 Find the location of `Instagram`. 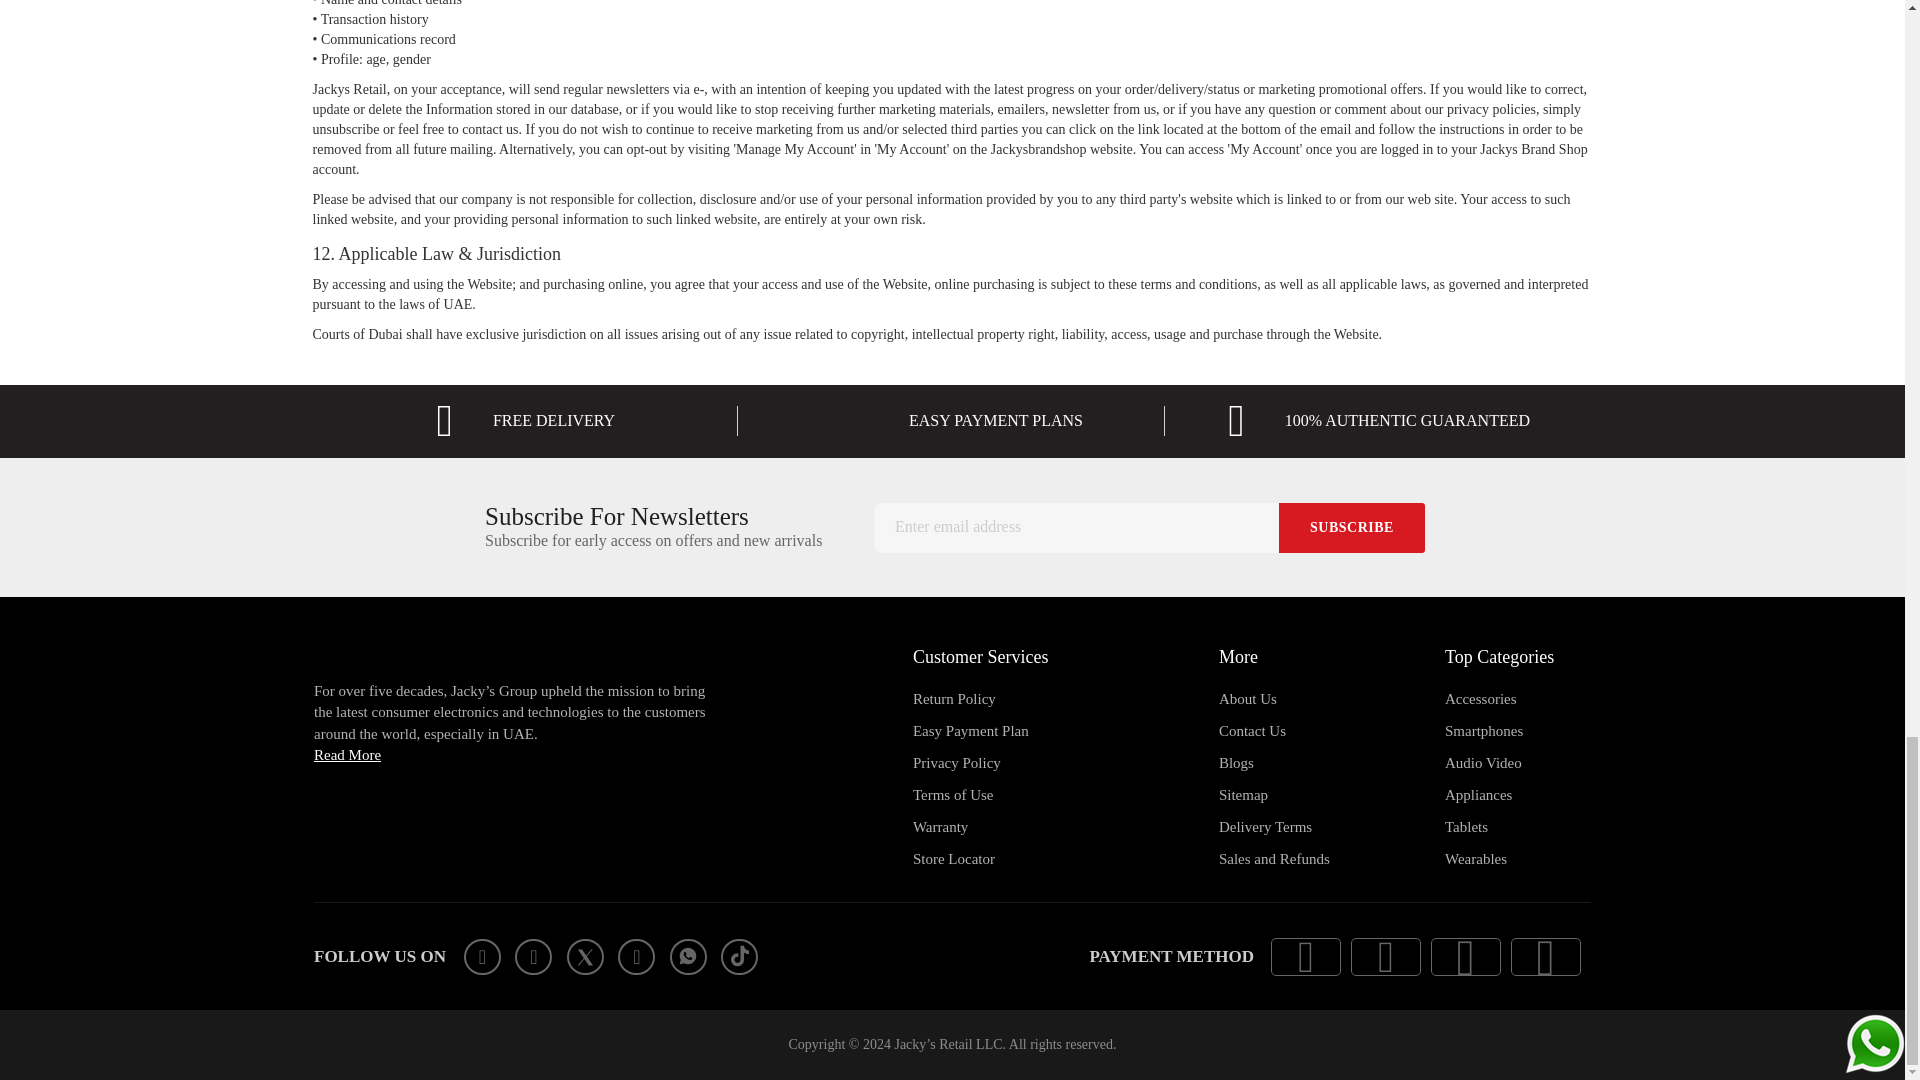

Instagram is located at coordinates (532, 956).